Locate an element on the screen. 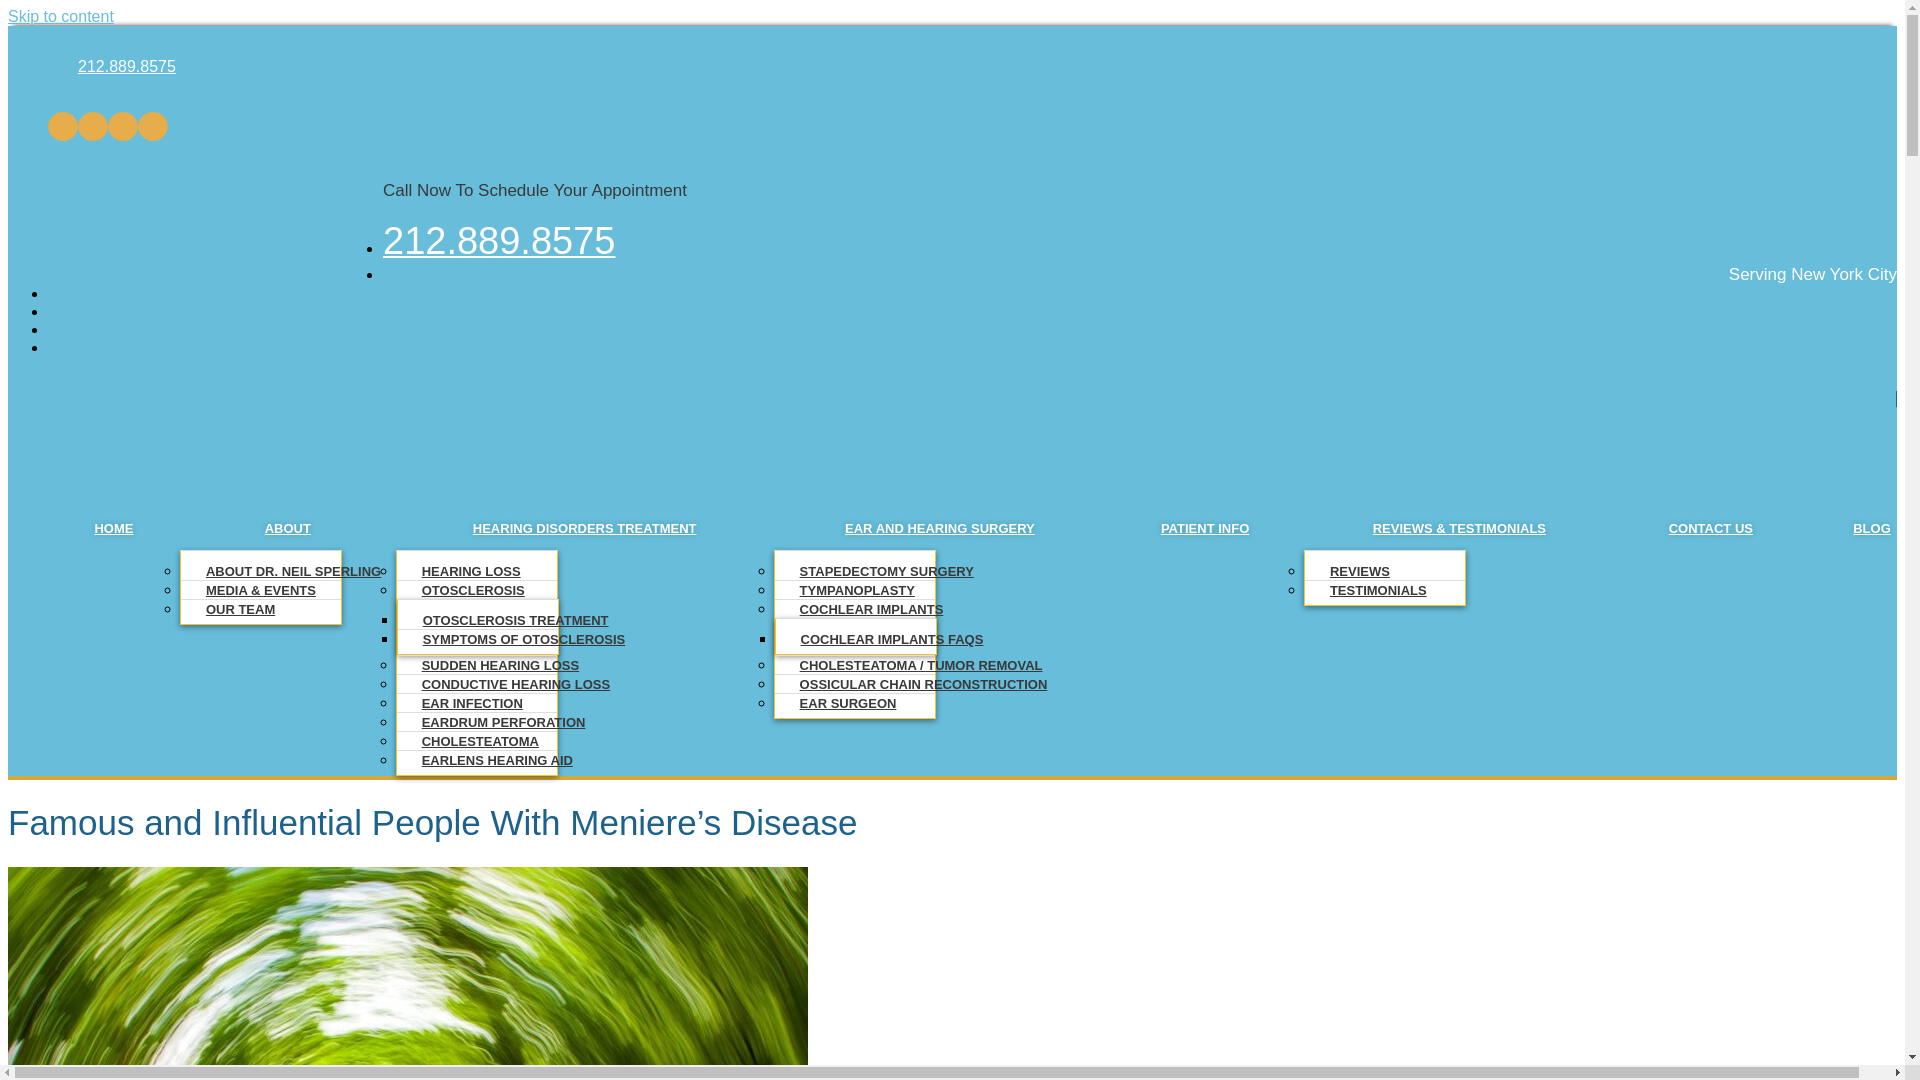  TESTIMONIALS is located at coordinates (1378, 590).